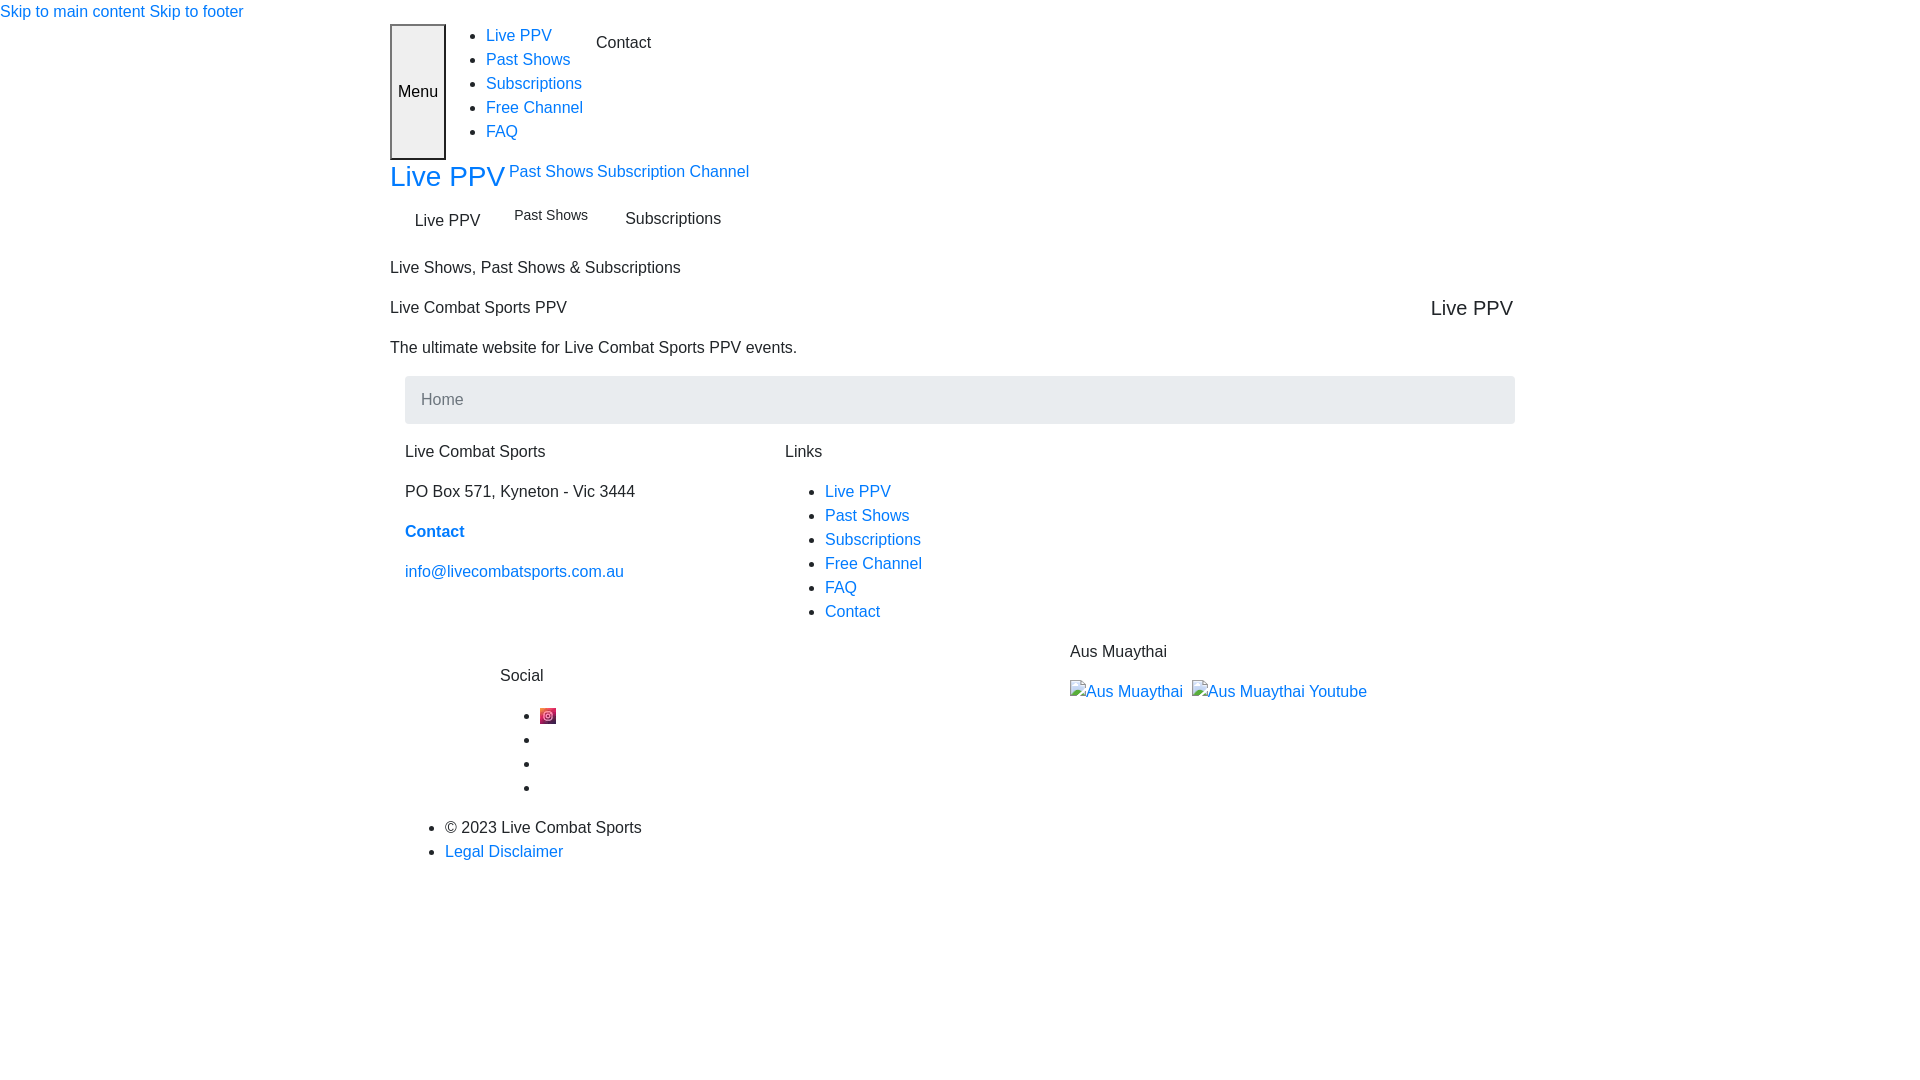 The width and height of the screenshot is (1920, 1080). Describe the element at coordinates (867, 516) in the screenshot. I see `Past Shows` at that location.